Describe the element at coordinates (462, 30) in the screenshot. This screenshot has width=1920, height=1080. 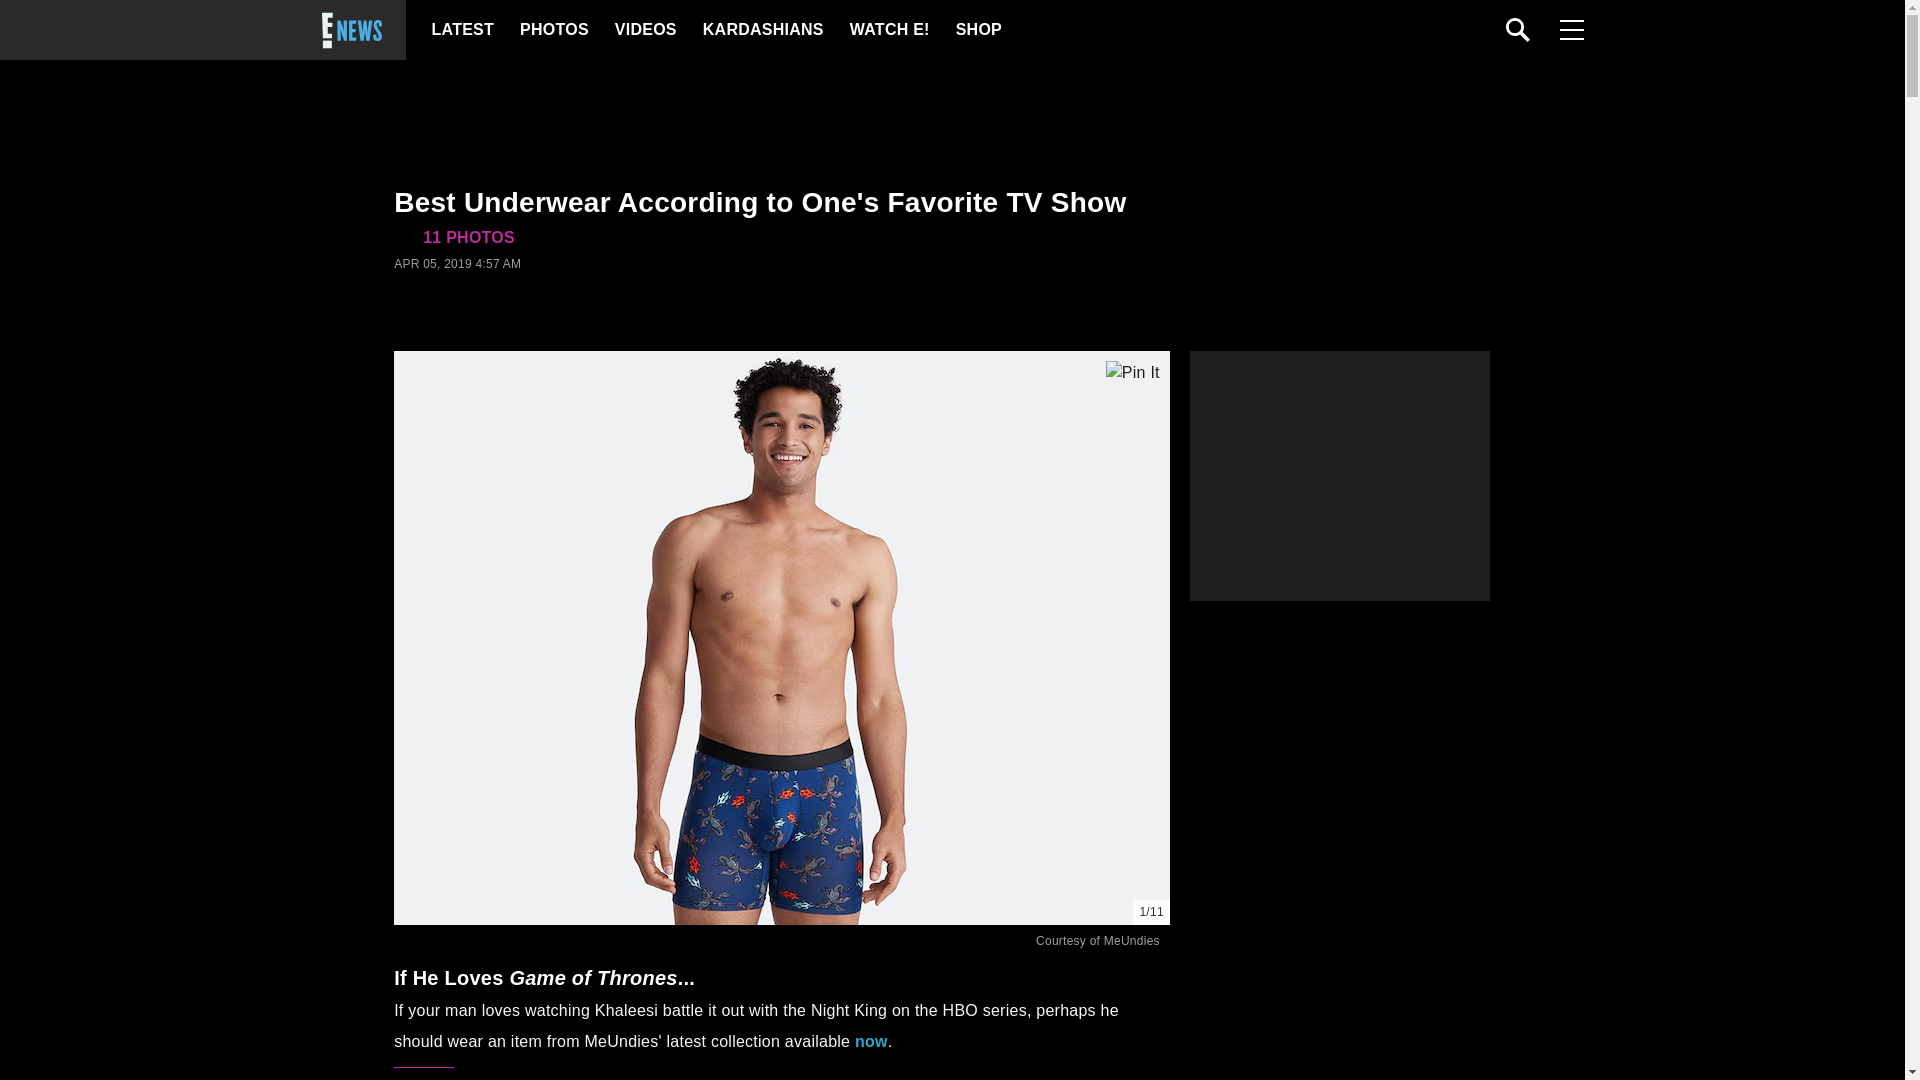
I see `LATEST` at that location.